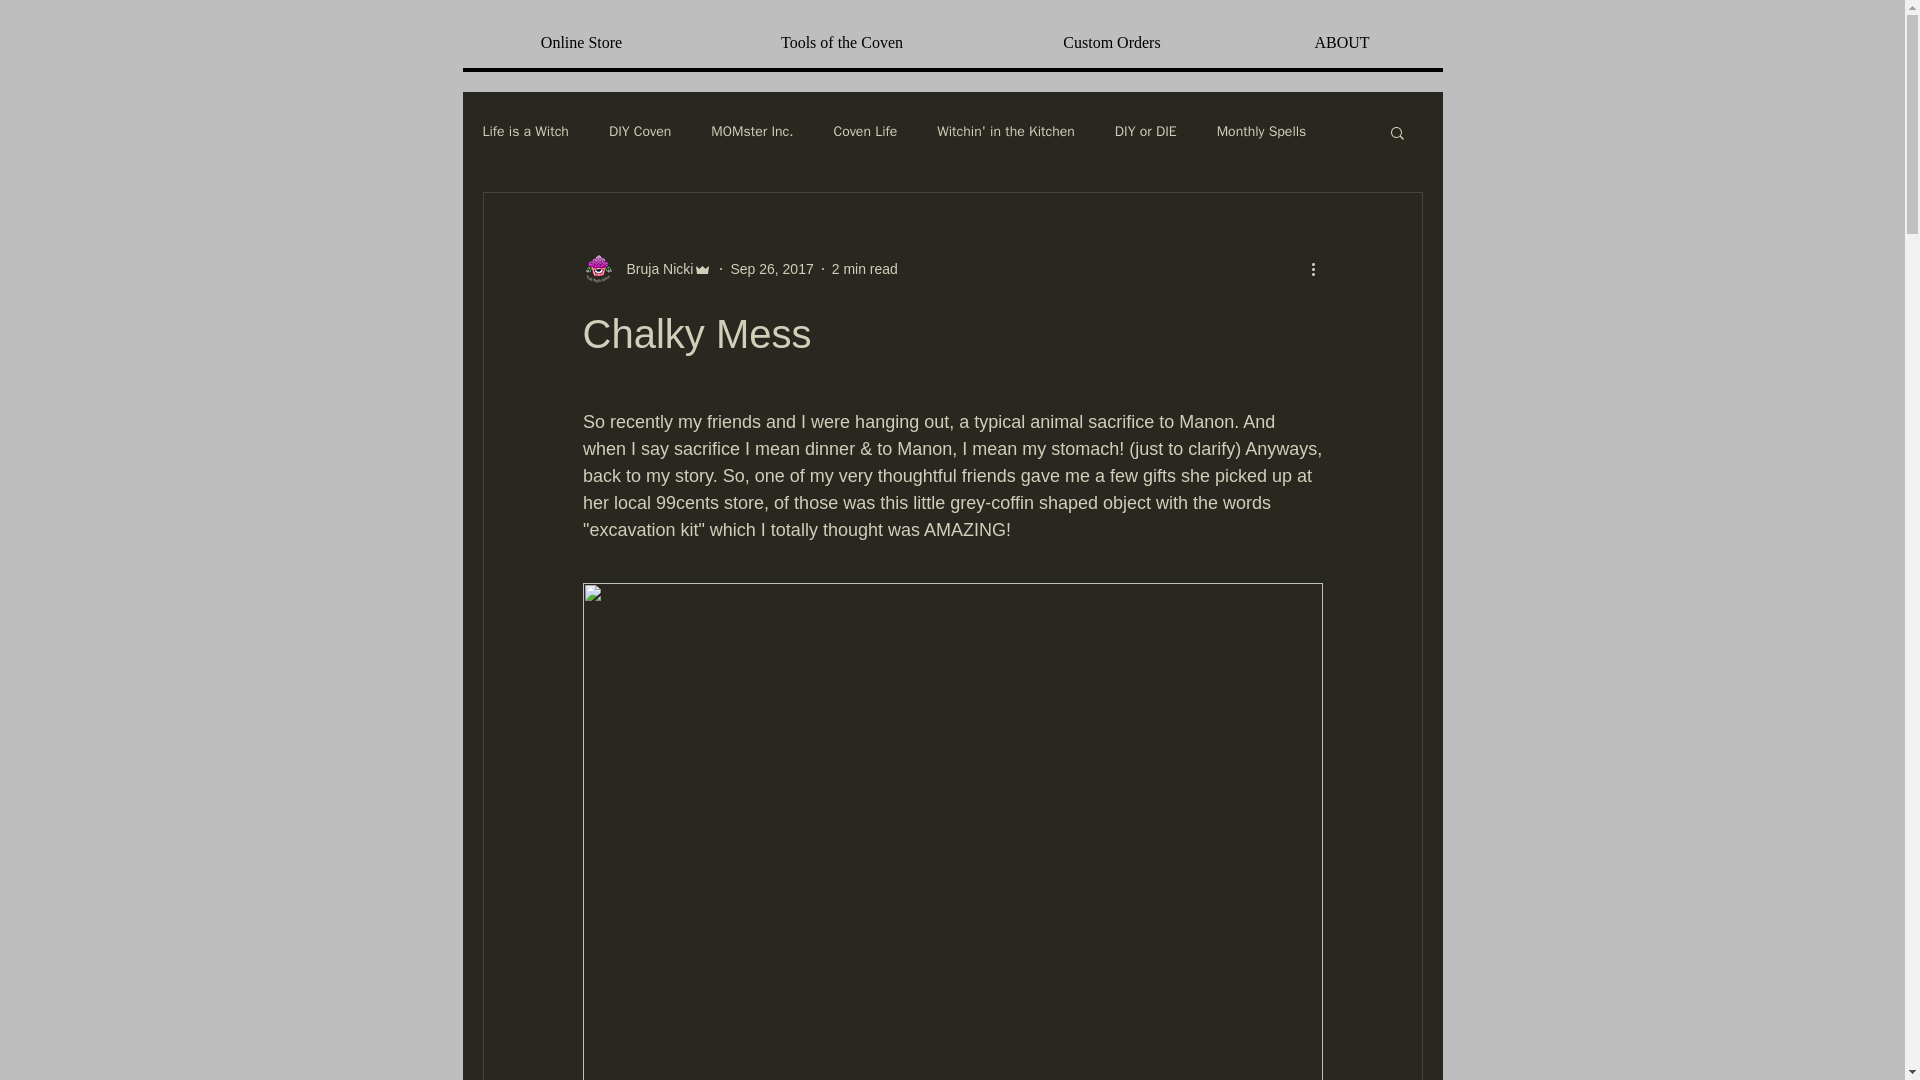 This screenshot has height=1080, width=1920. What do you see at coordinates (1110, 43) in the screenshot?
I see `Custom Orders` at bounding box center [1110, 43].